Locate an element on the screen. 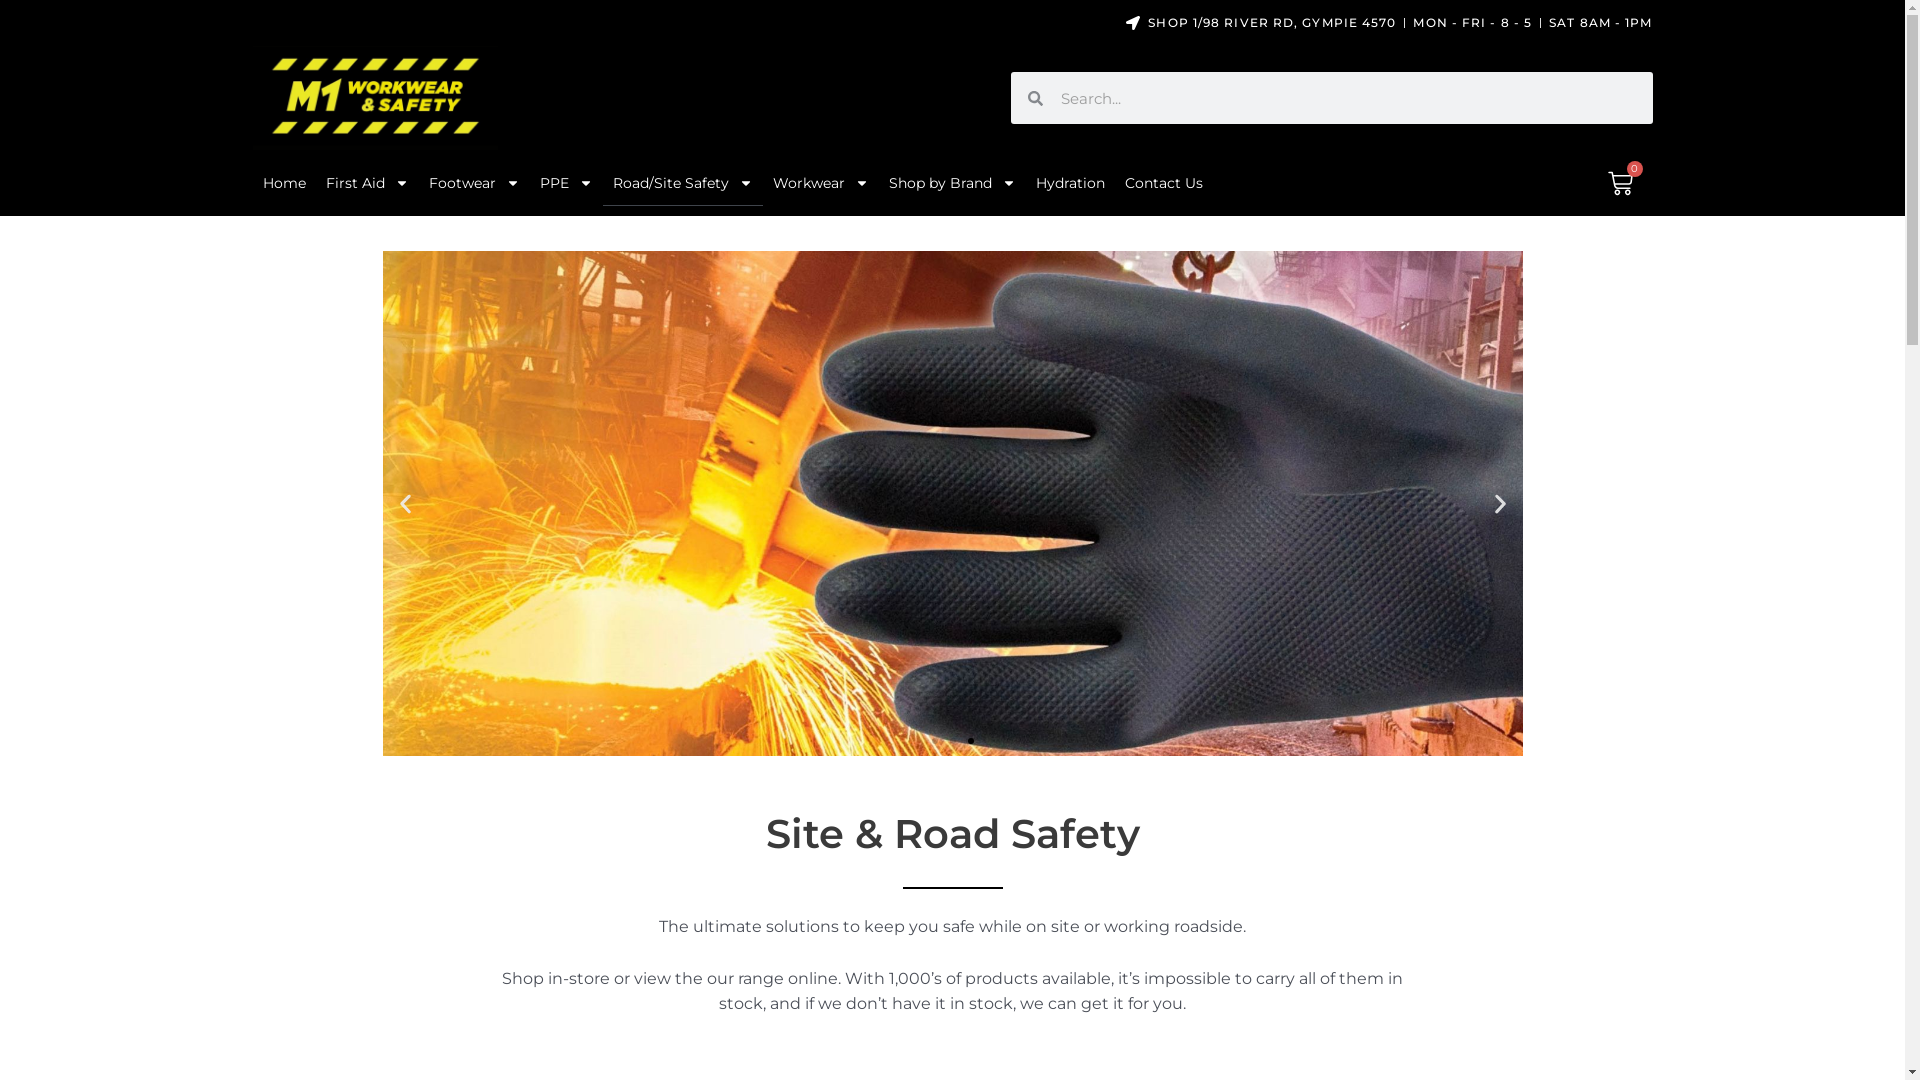 Image resolution: width=1920 pixels, height=1080 pixels. Road/Site Safety is located at coordinates (682, 183).